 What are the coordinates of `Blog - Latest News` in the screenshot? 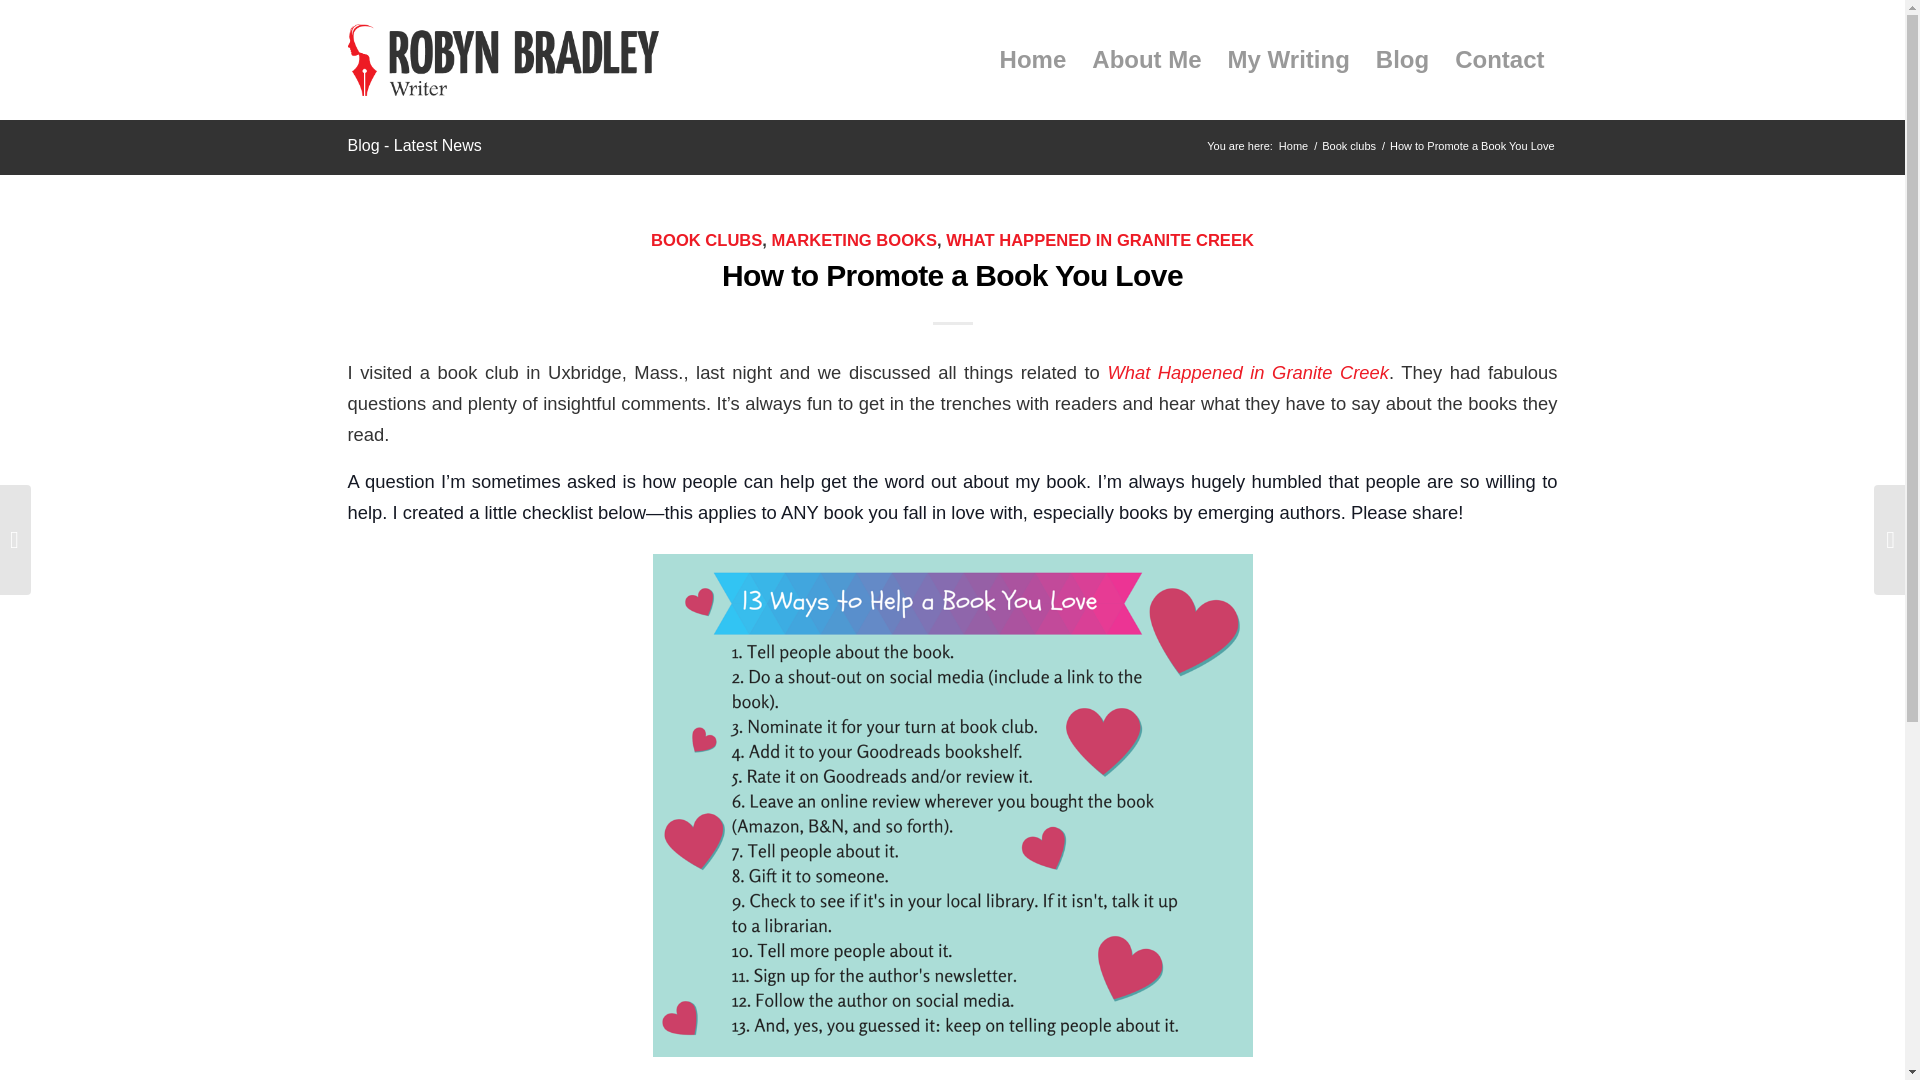 It's located at (414, 146).